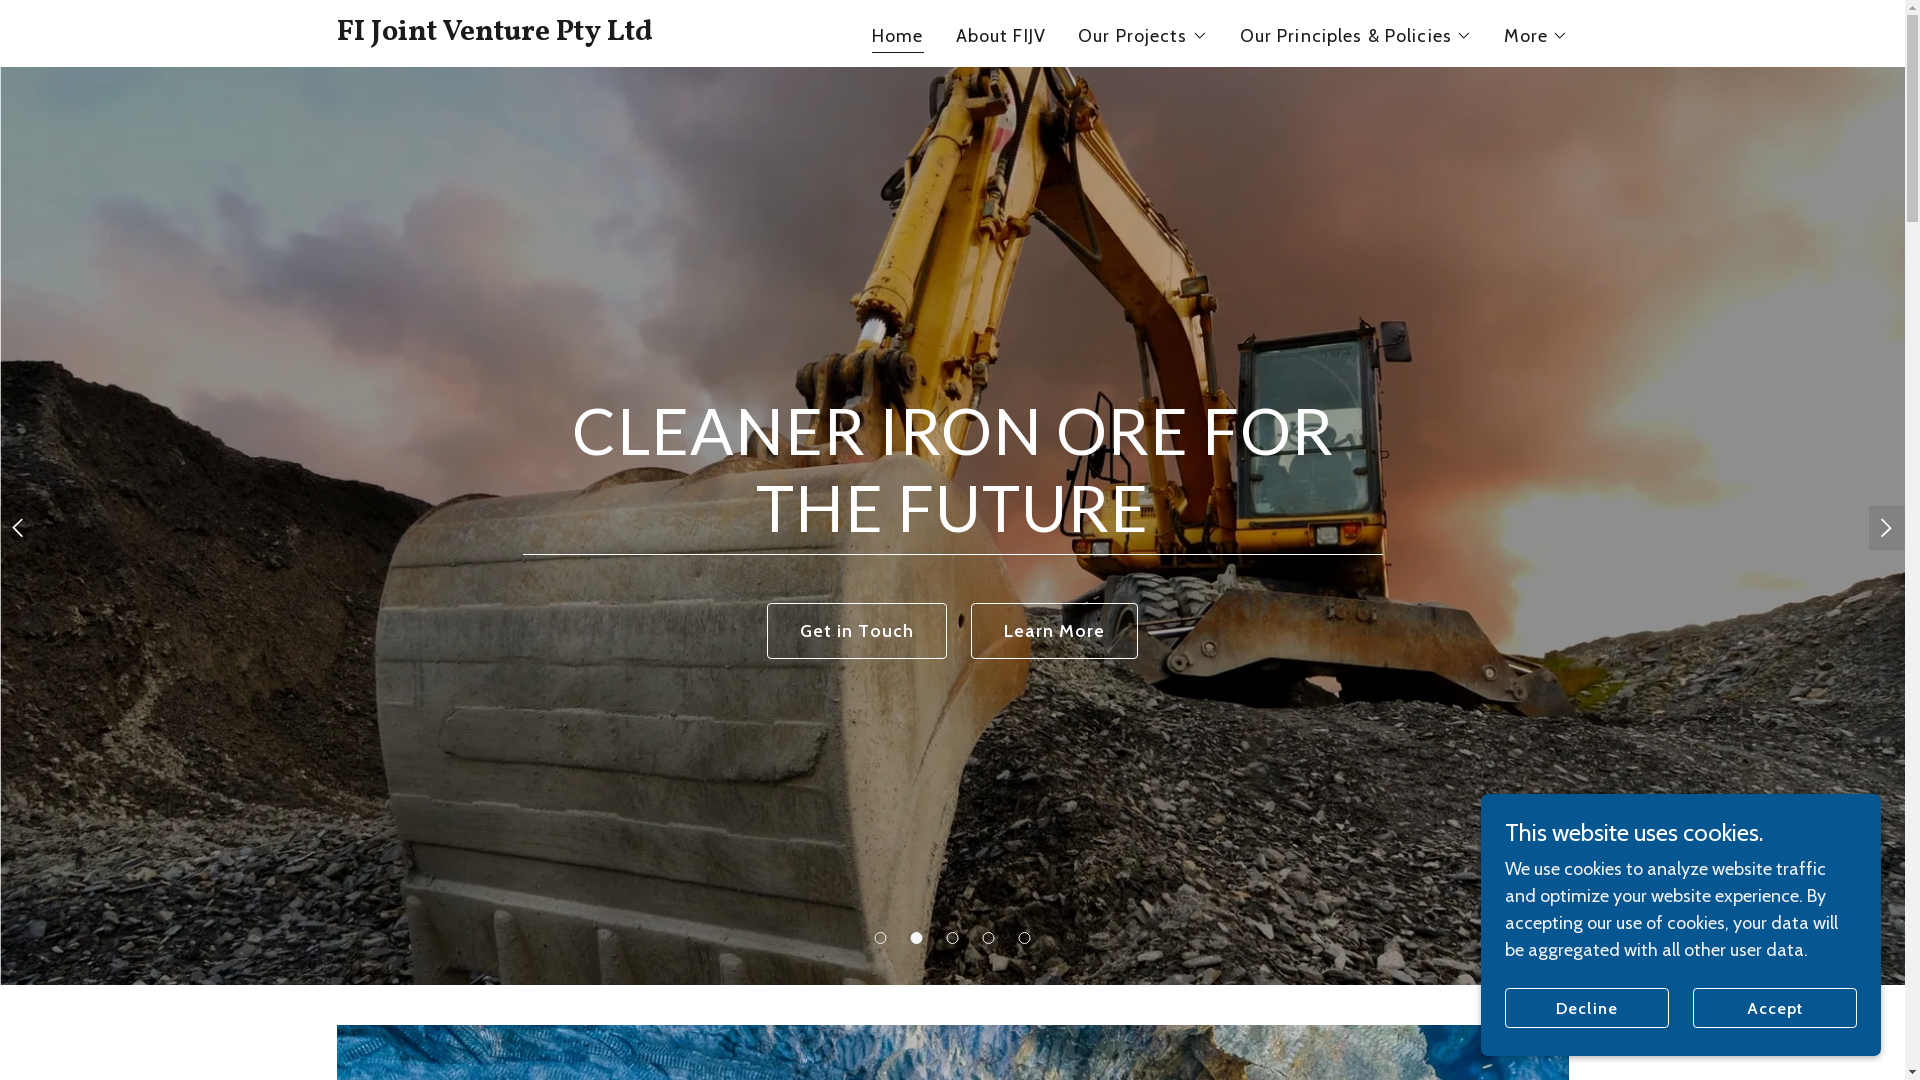 The image size is (1920, 1080). I want to click on Accept, so click(1775, 1008).